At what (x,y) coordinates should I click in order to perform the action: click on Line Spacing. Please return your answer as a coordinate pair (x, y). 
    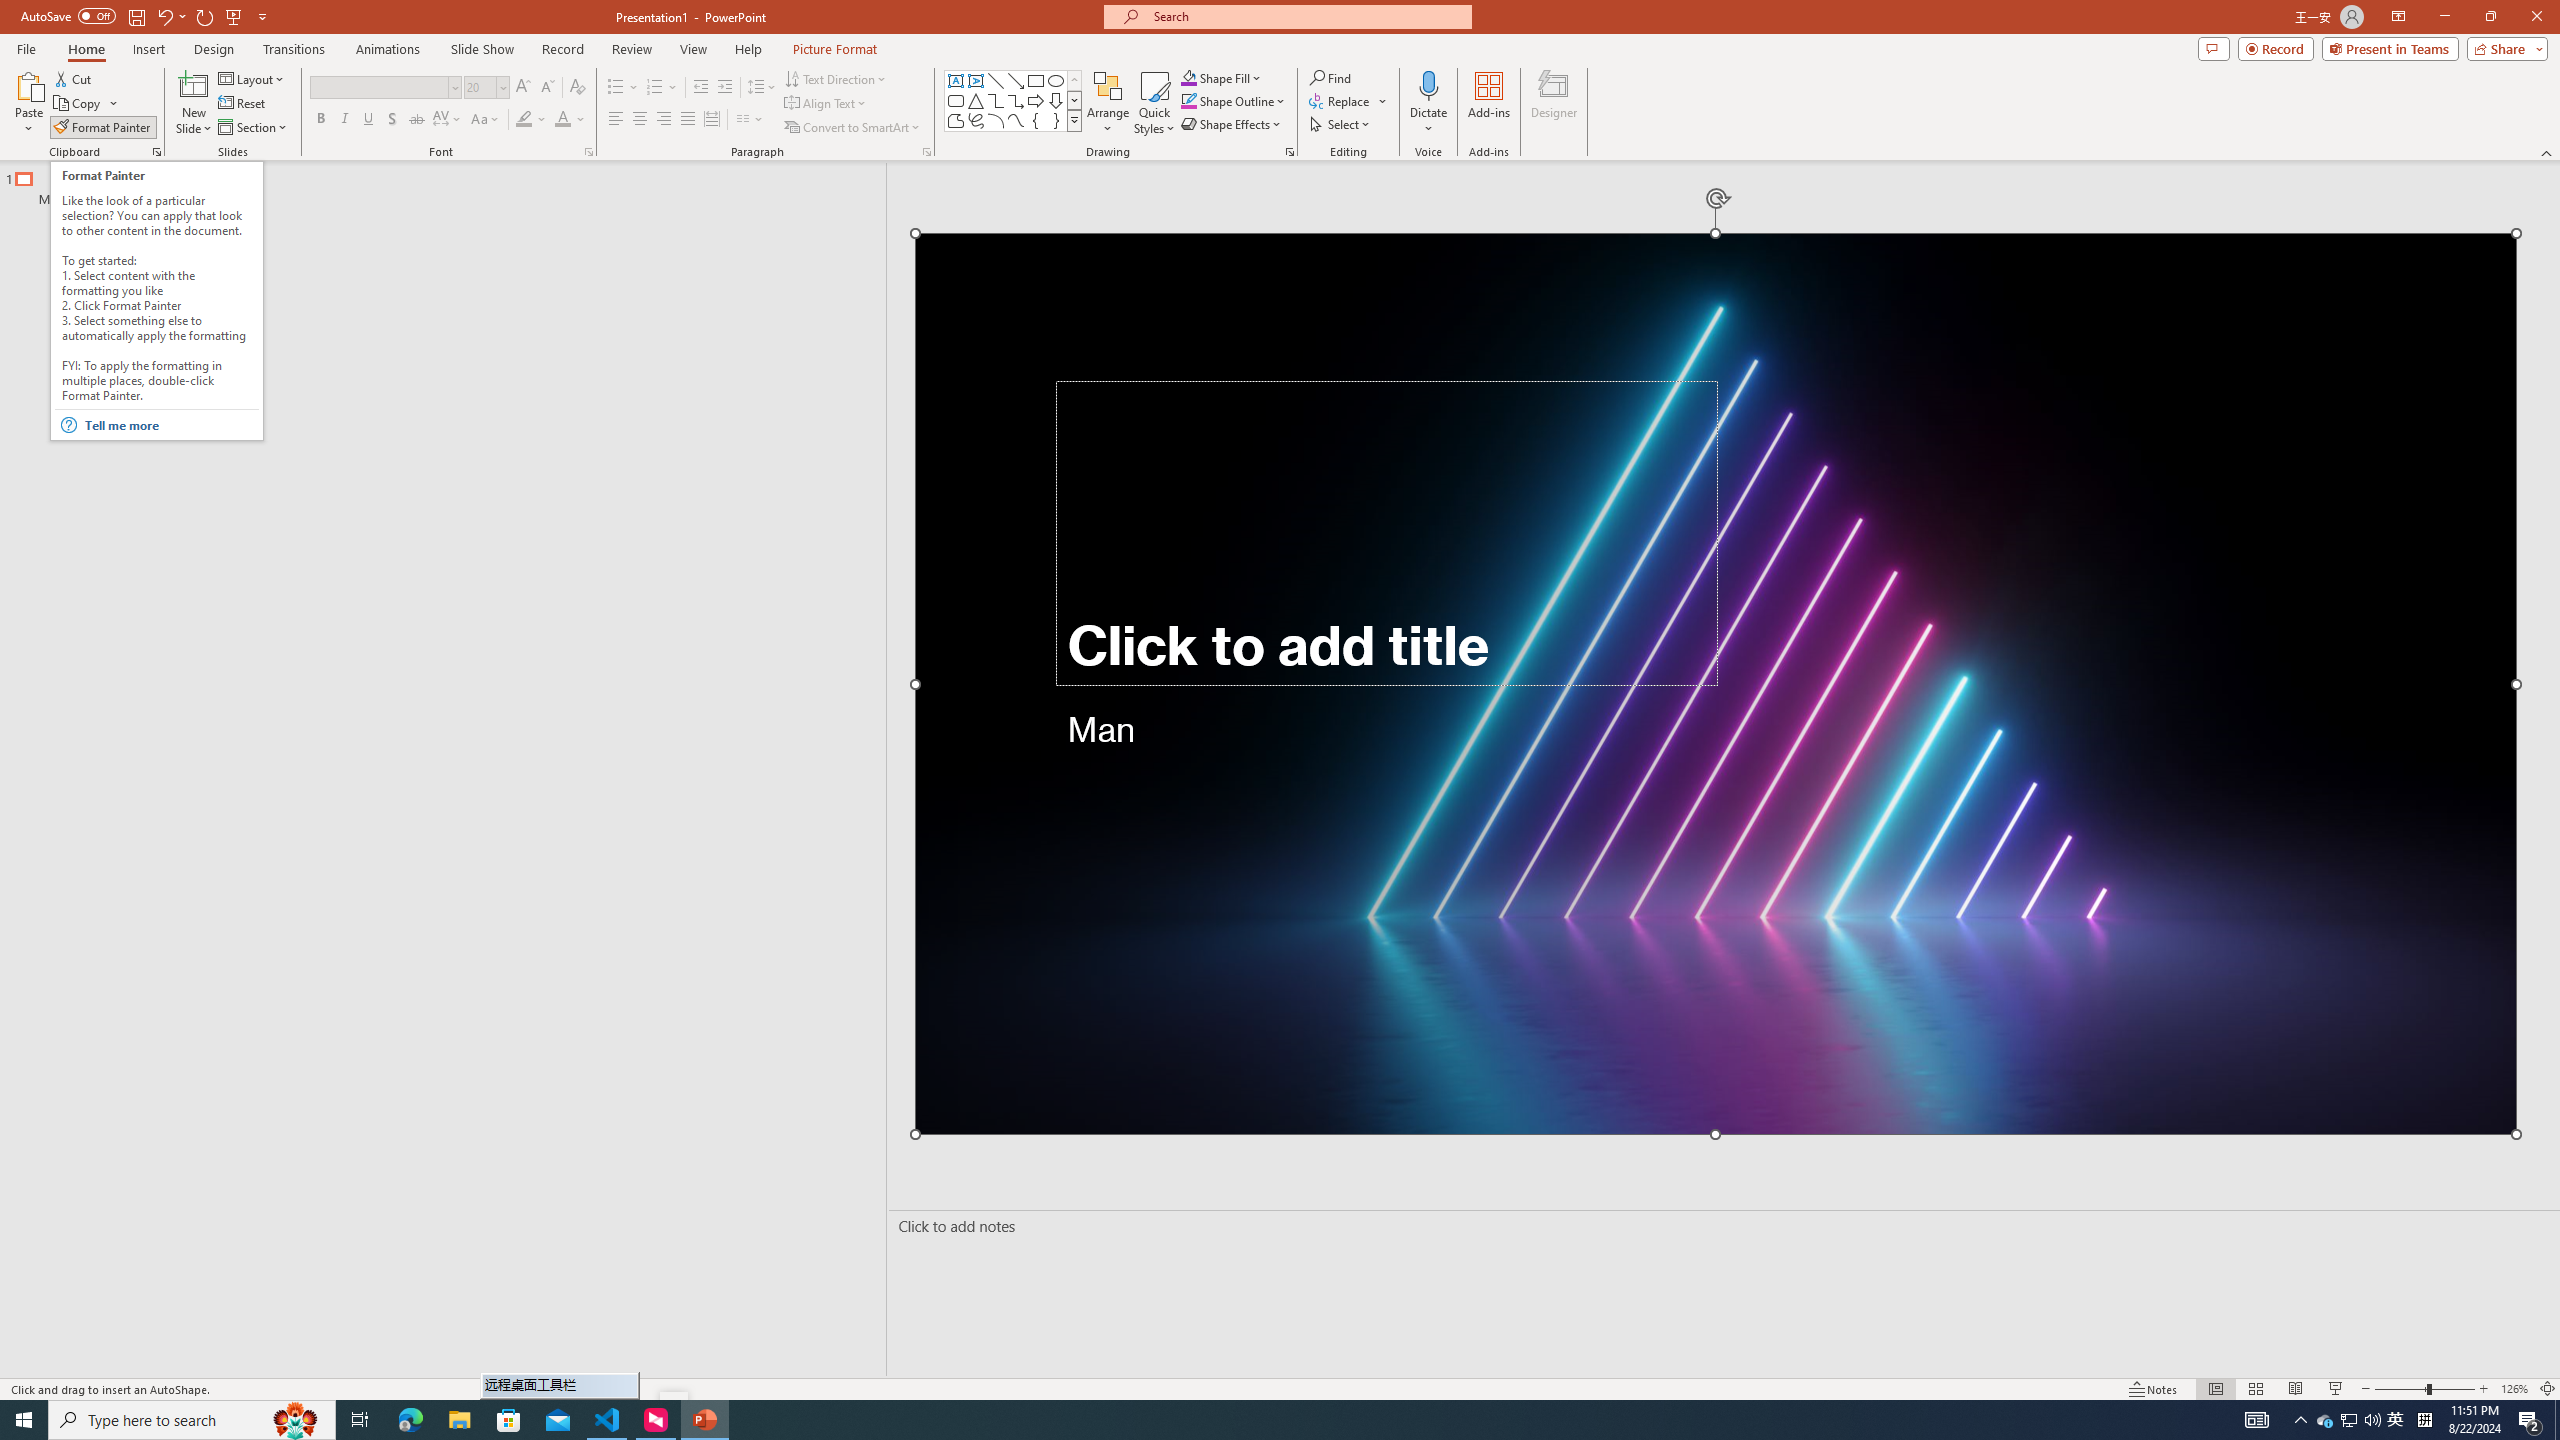
    Looking at the image, I should click on (762, 88).